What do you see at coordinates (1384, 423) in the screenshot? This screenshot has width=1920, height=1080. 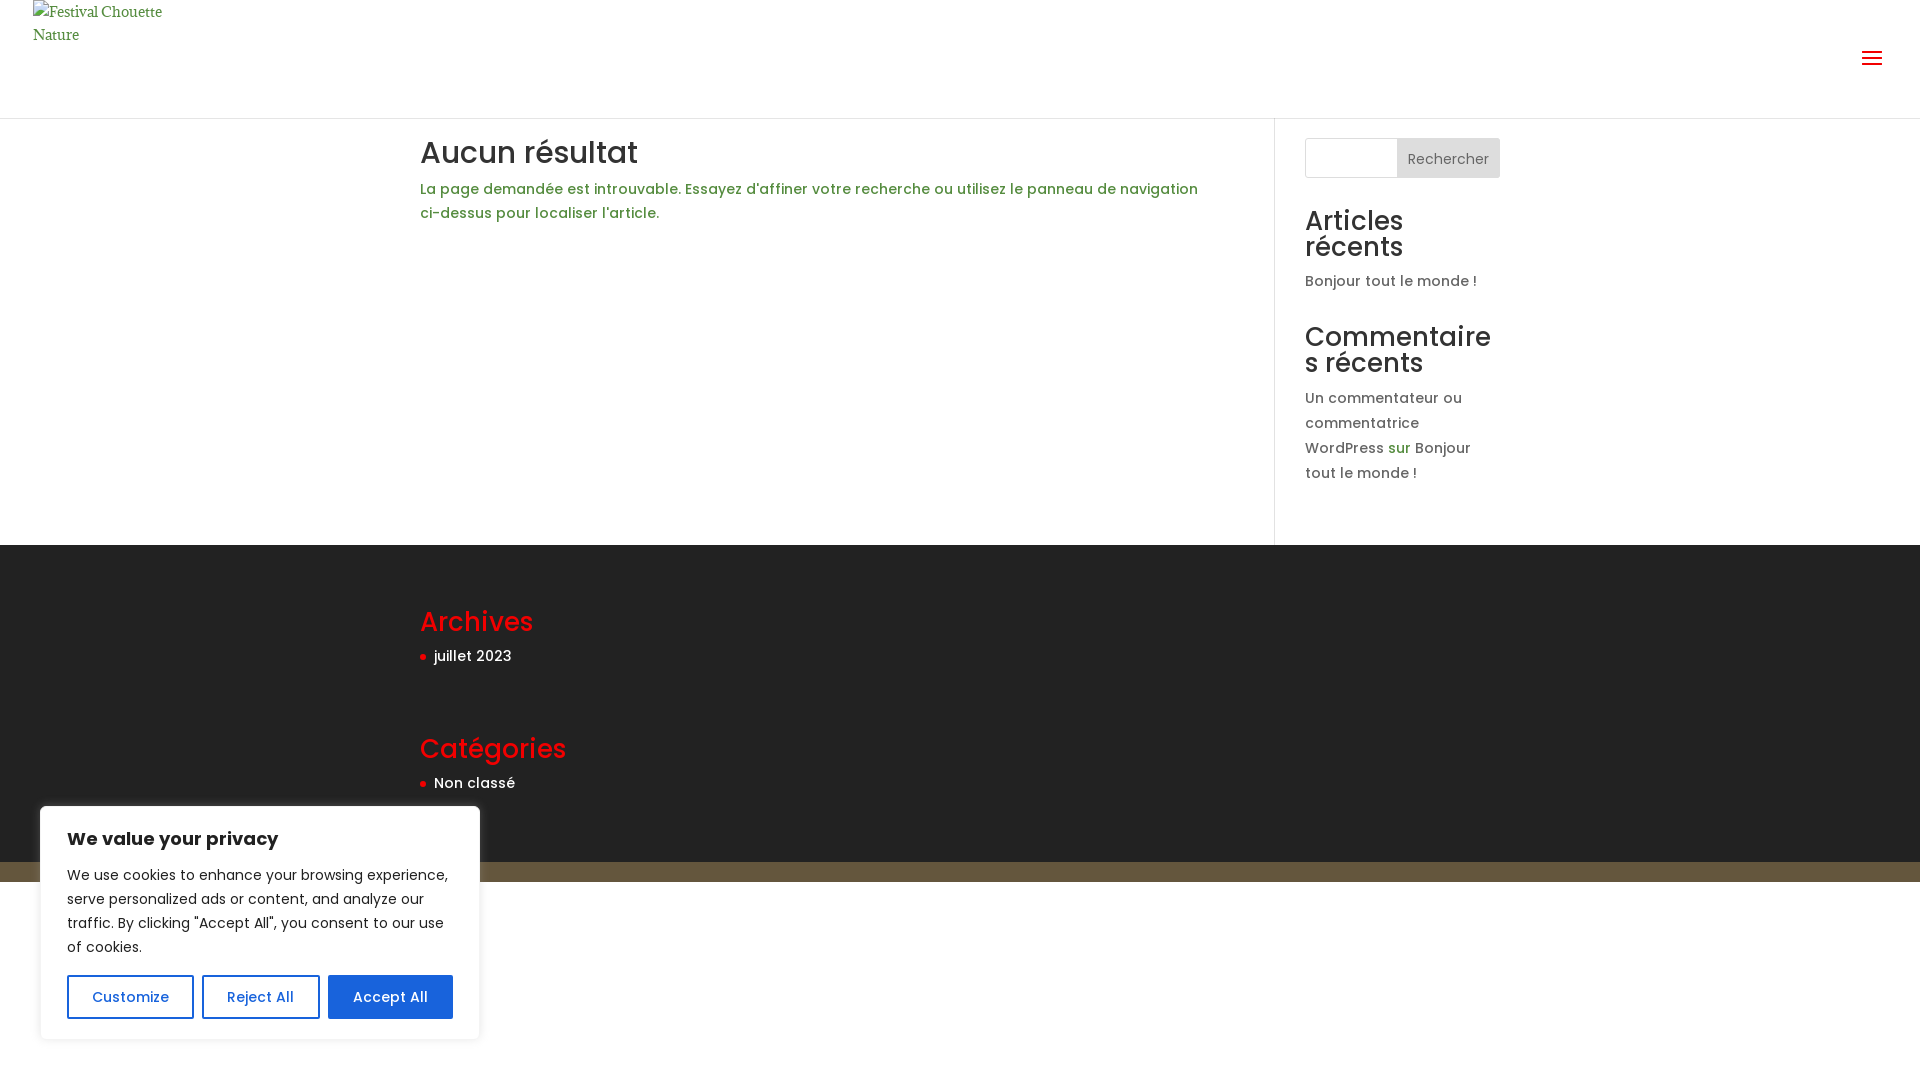 I see `Un commentateur ou commentatrice WordPress` at bounding box center [1384, 423].